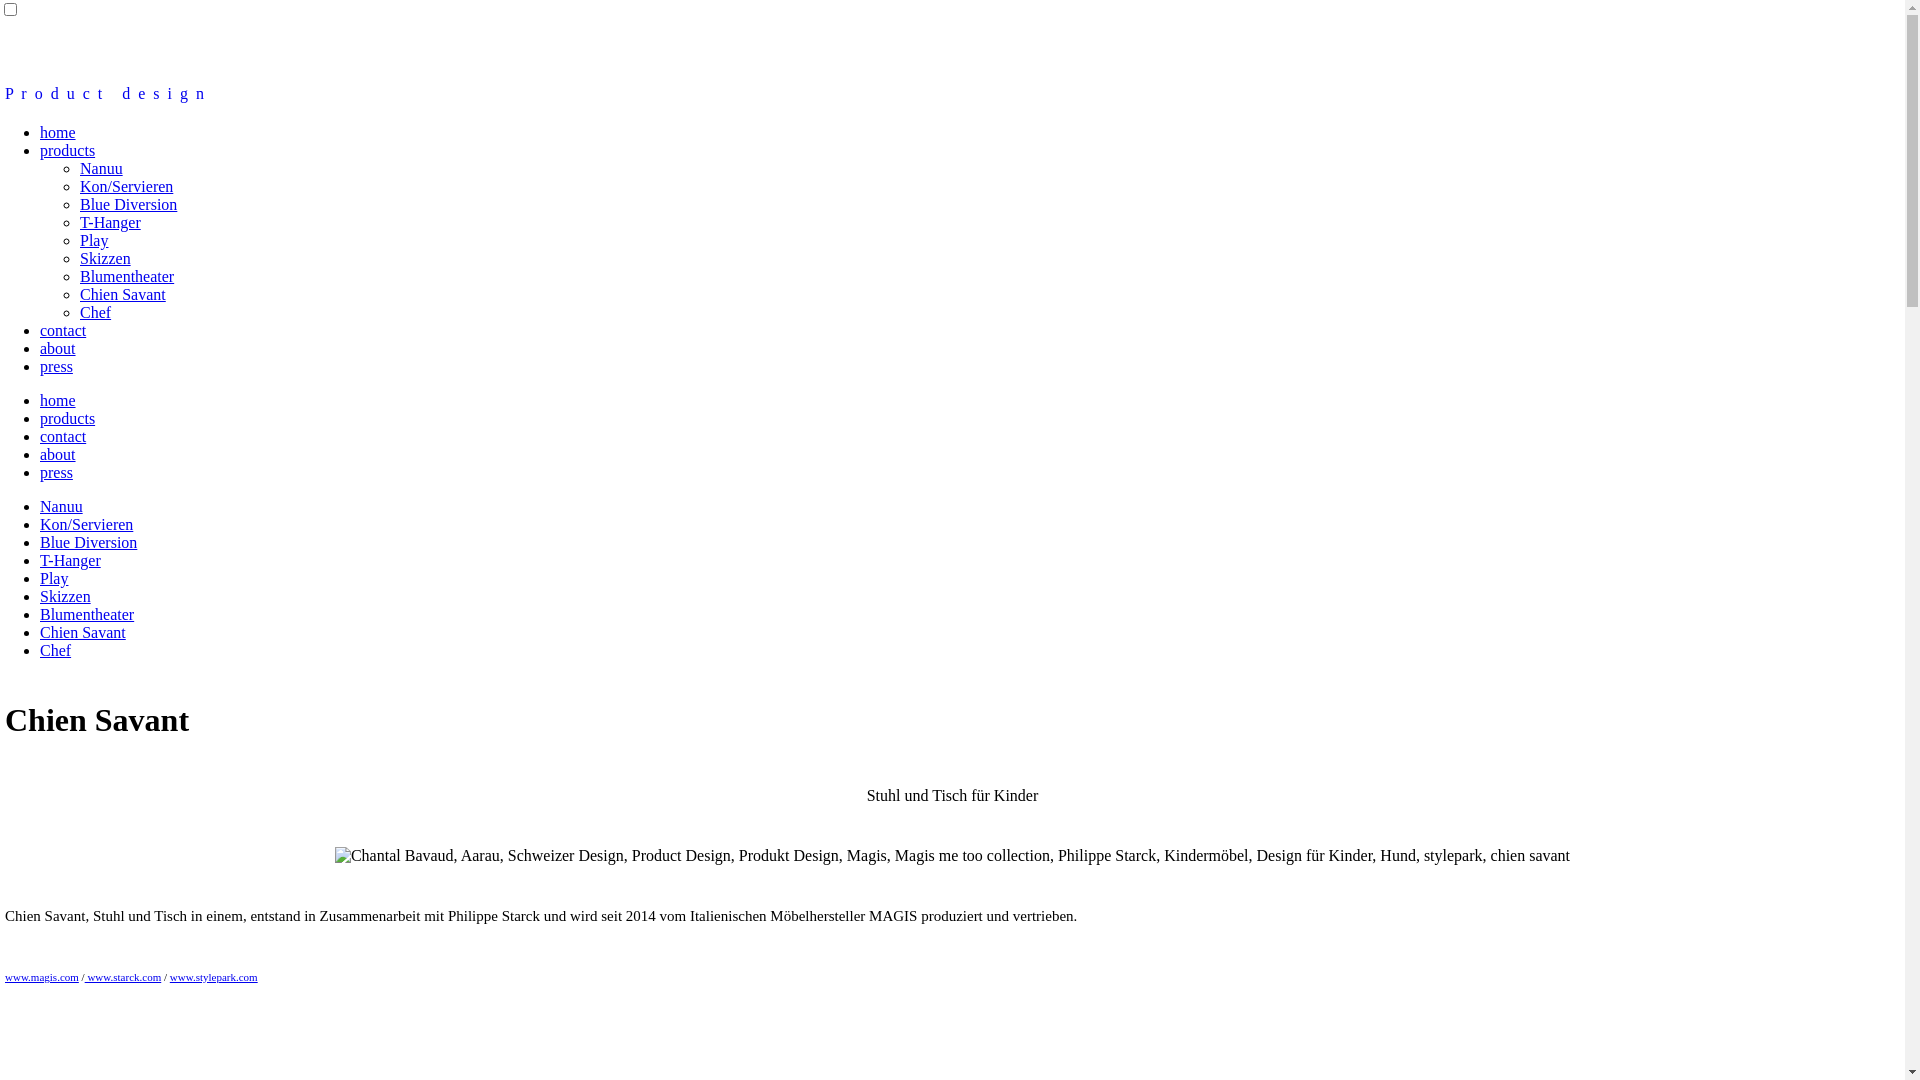 The image size is (1920, 1080). Describe the element at coordinates (58, 132) in the screenshot. I see `home` at that location.